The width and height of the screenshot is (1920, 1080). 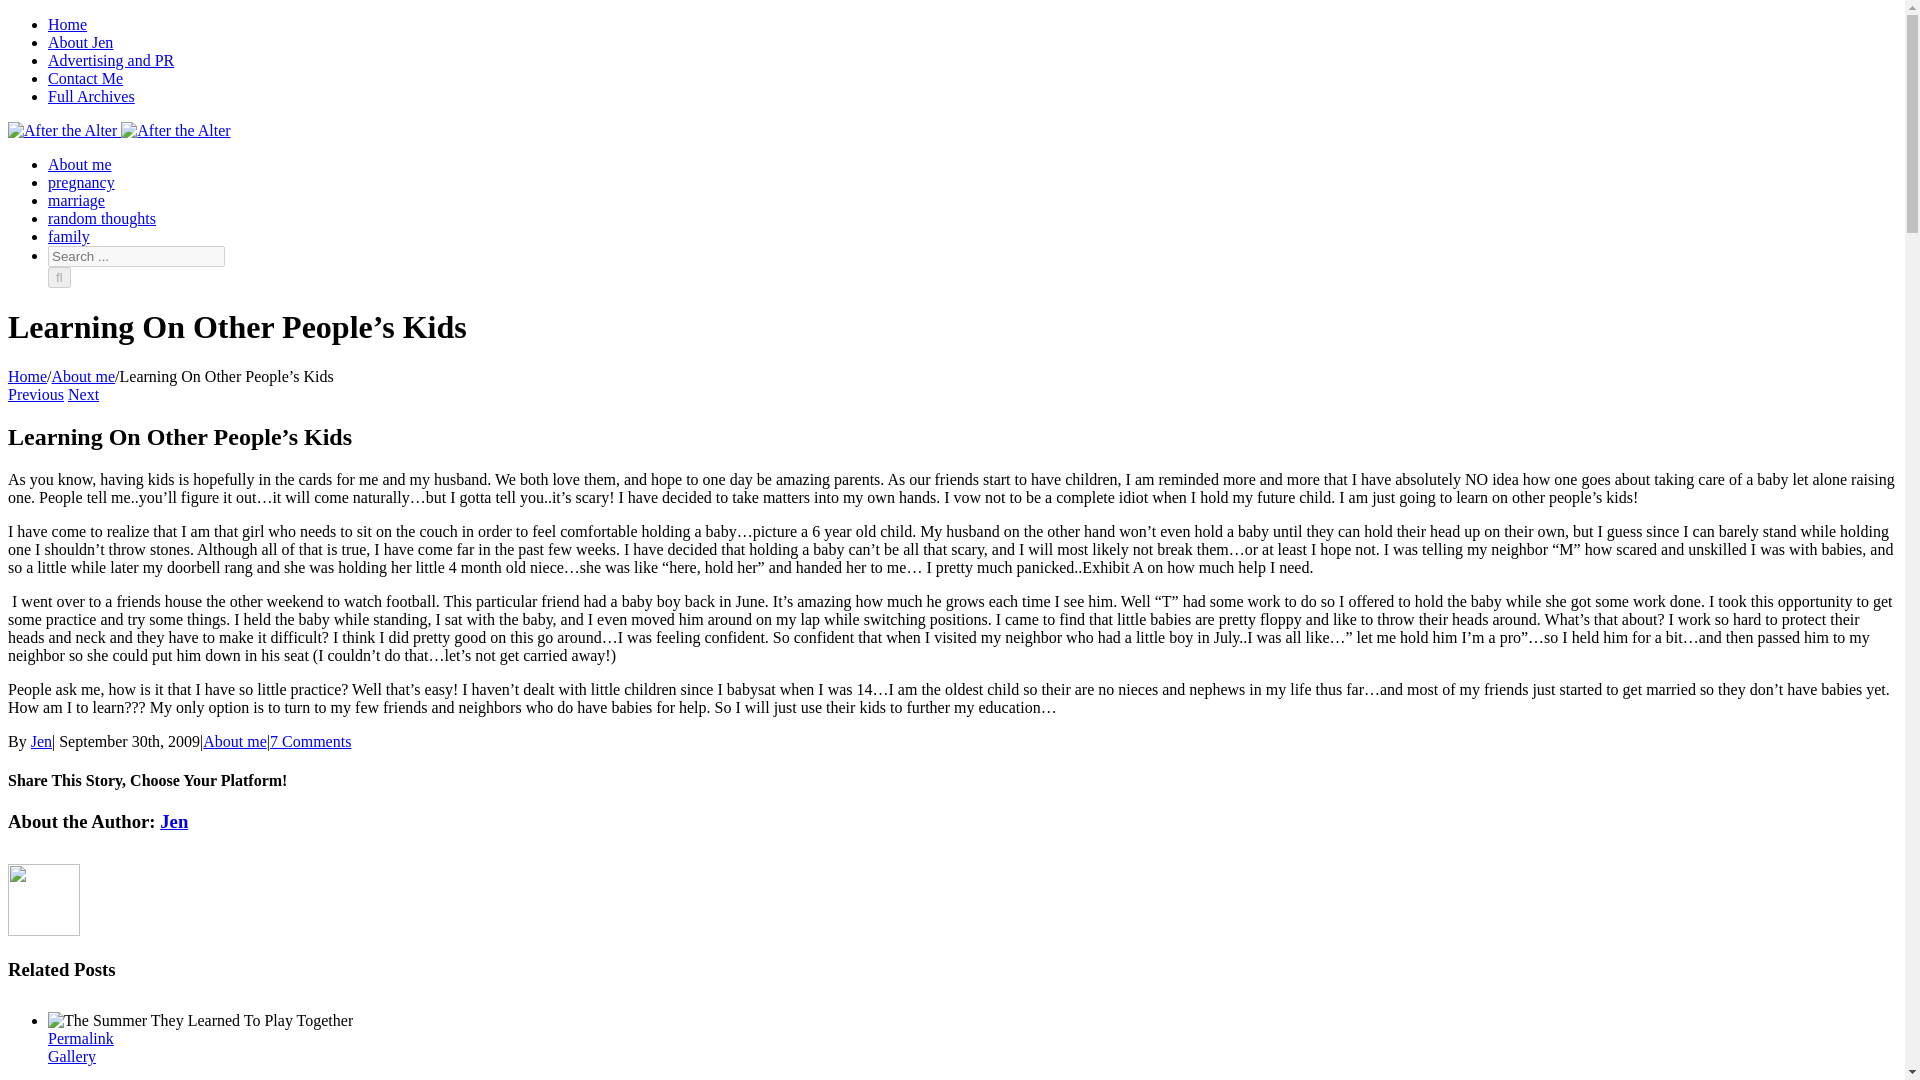 What do you see at coordinates (174, 821) in the screenshot?
I see `Posts by Jen` at bounding box center [174, 821].